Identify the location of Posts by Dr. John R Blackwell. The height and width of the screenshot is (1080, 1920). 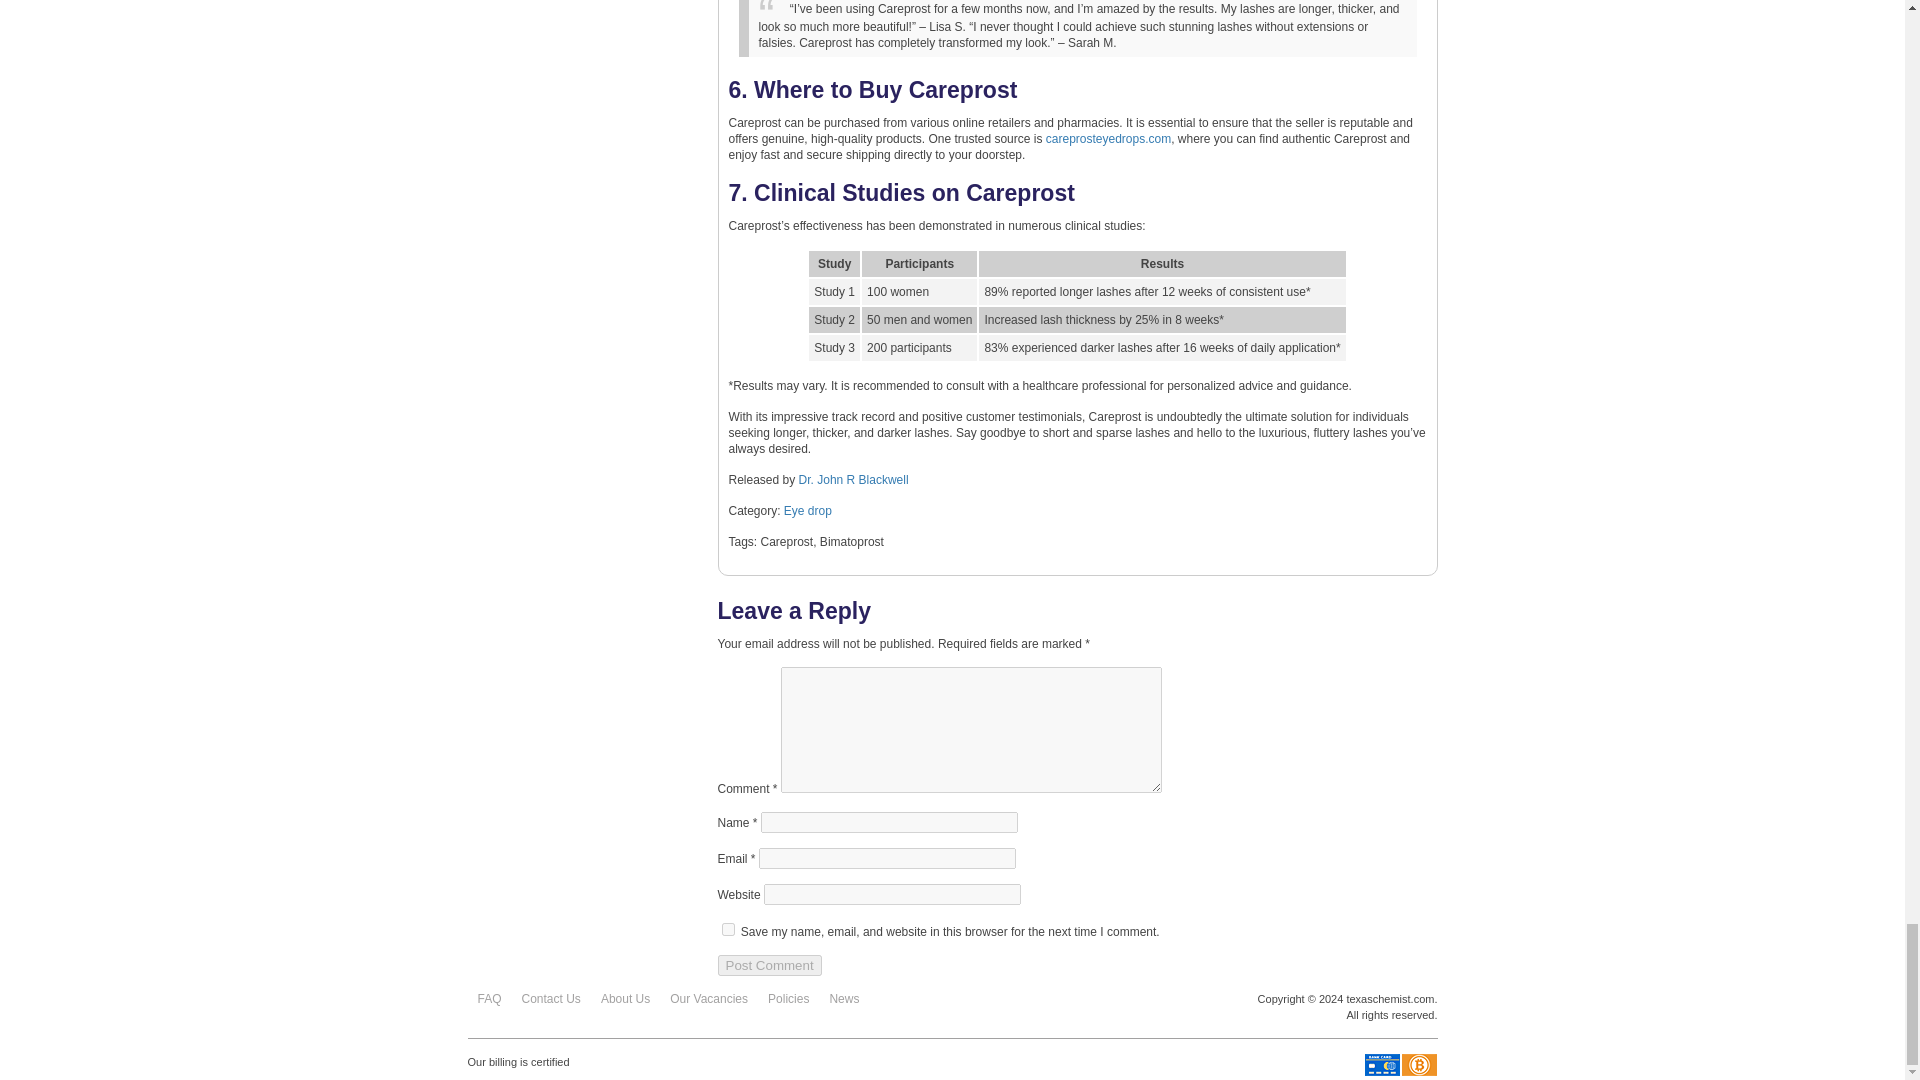
(853, 480).